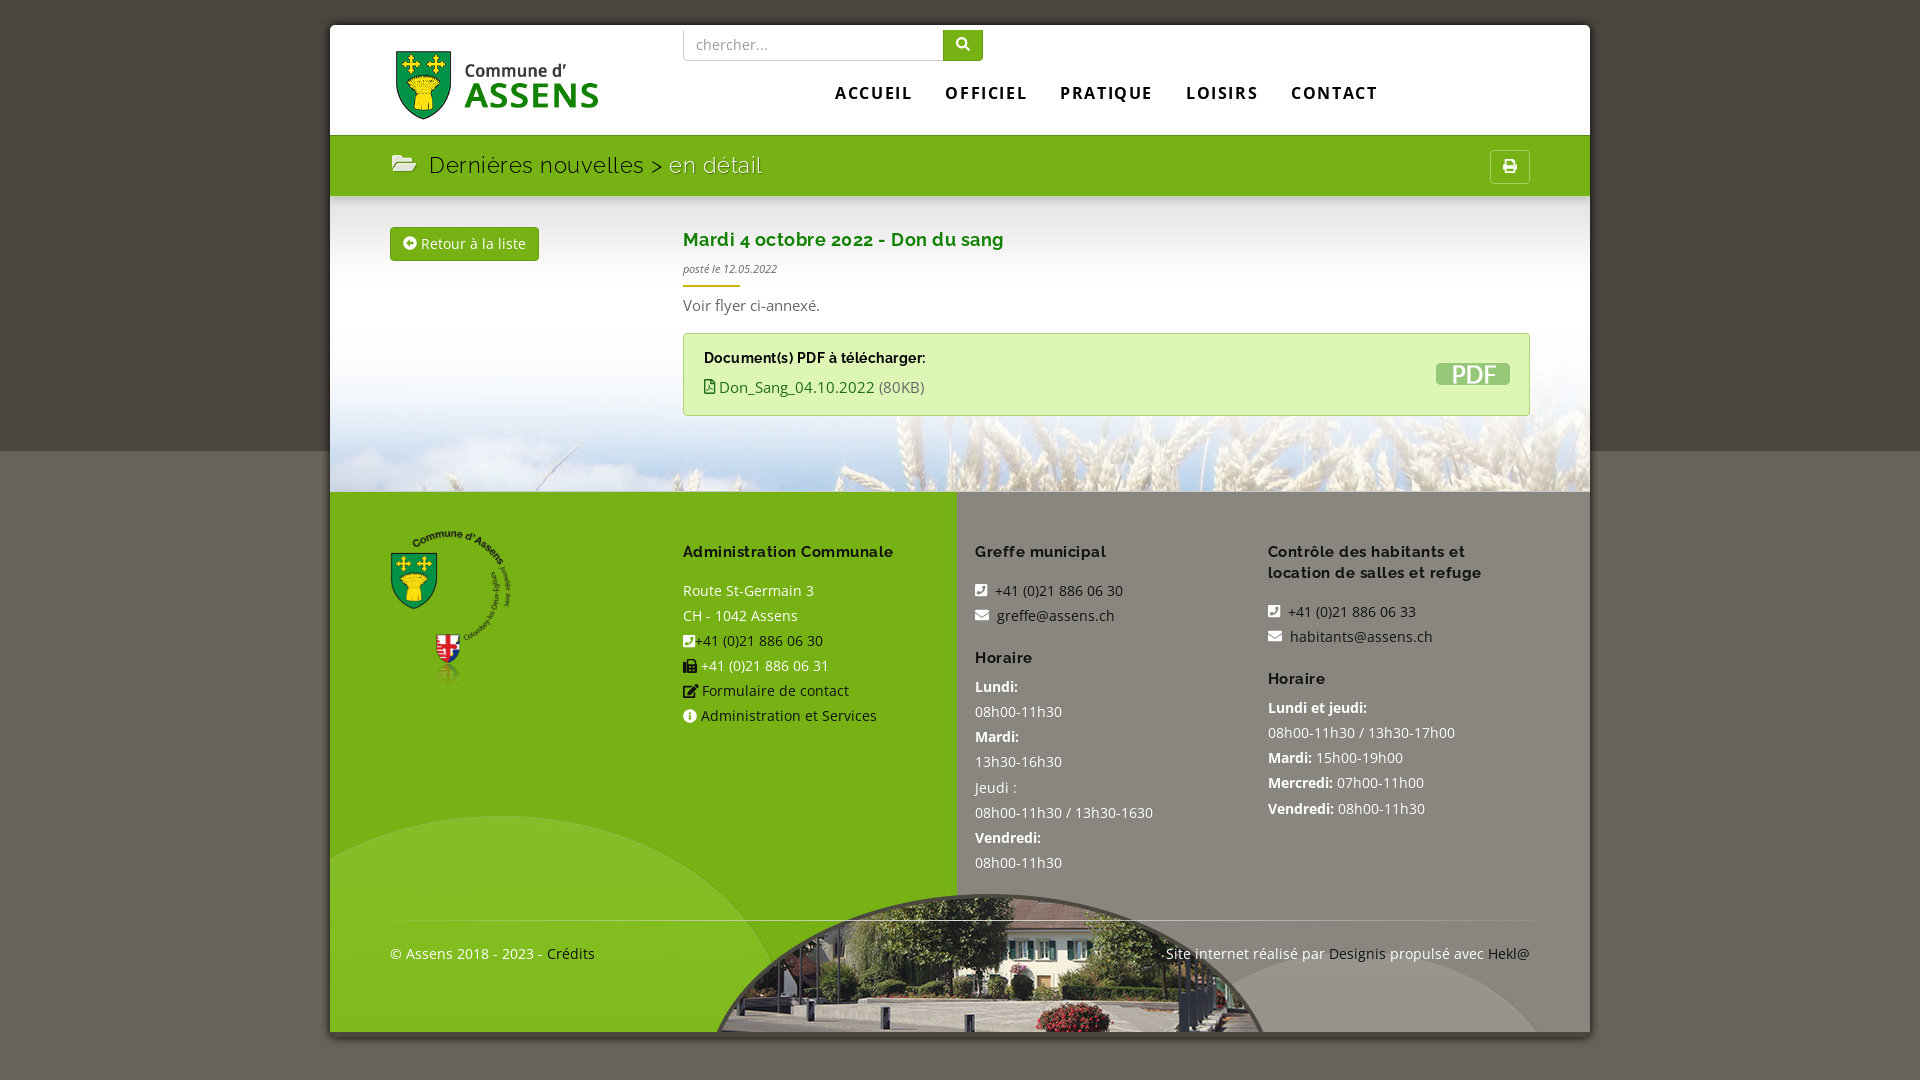 This screenshot has height=1080, width=1920. What do you see at coordinates (759, 640) in the screenshot?
I see `+41 (0)21 886 06 30` at bounding box center [759, 640].